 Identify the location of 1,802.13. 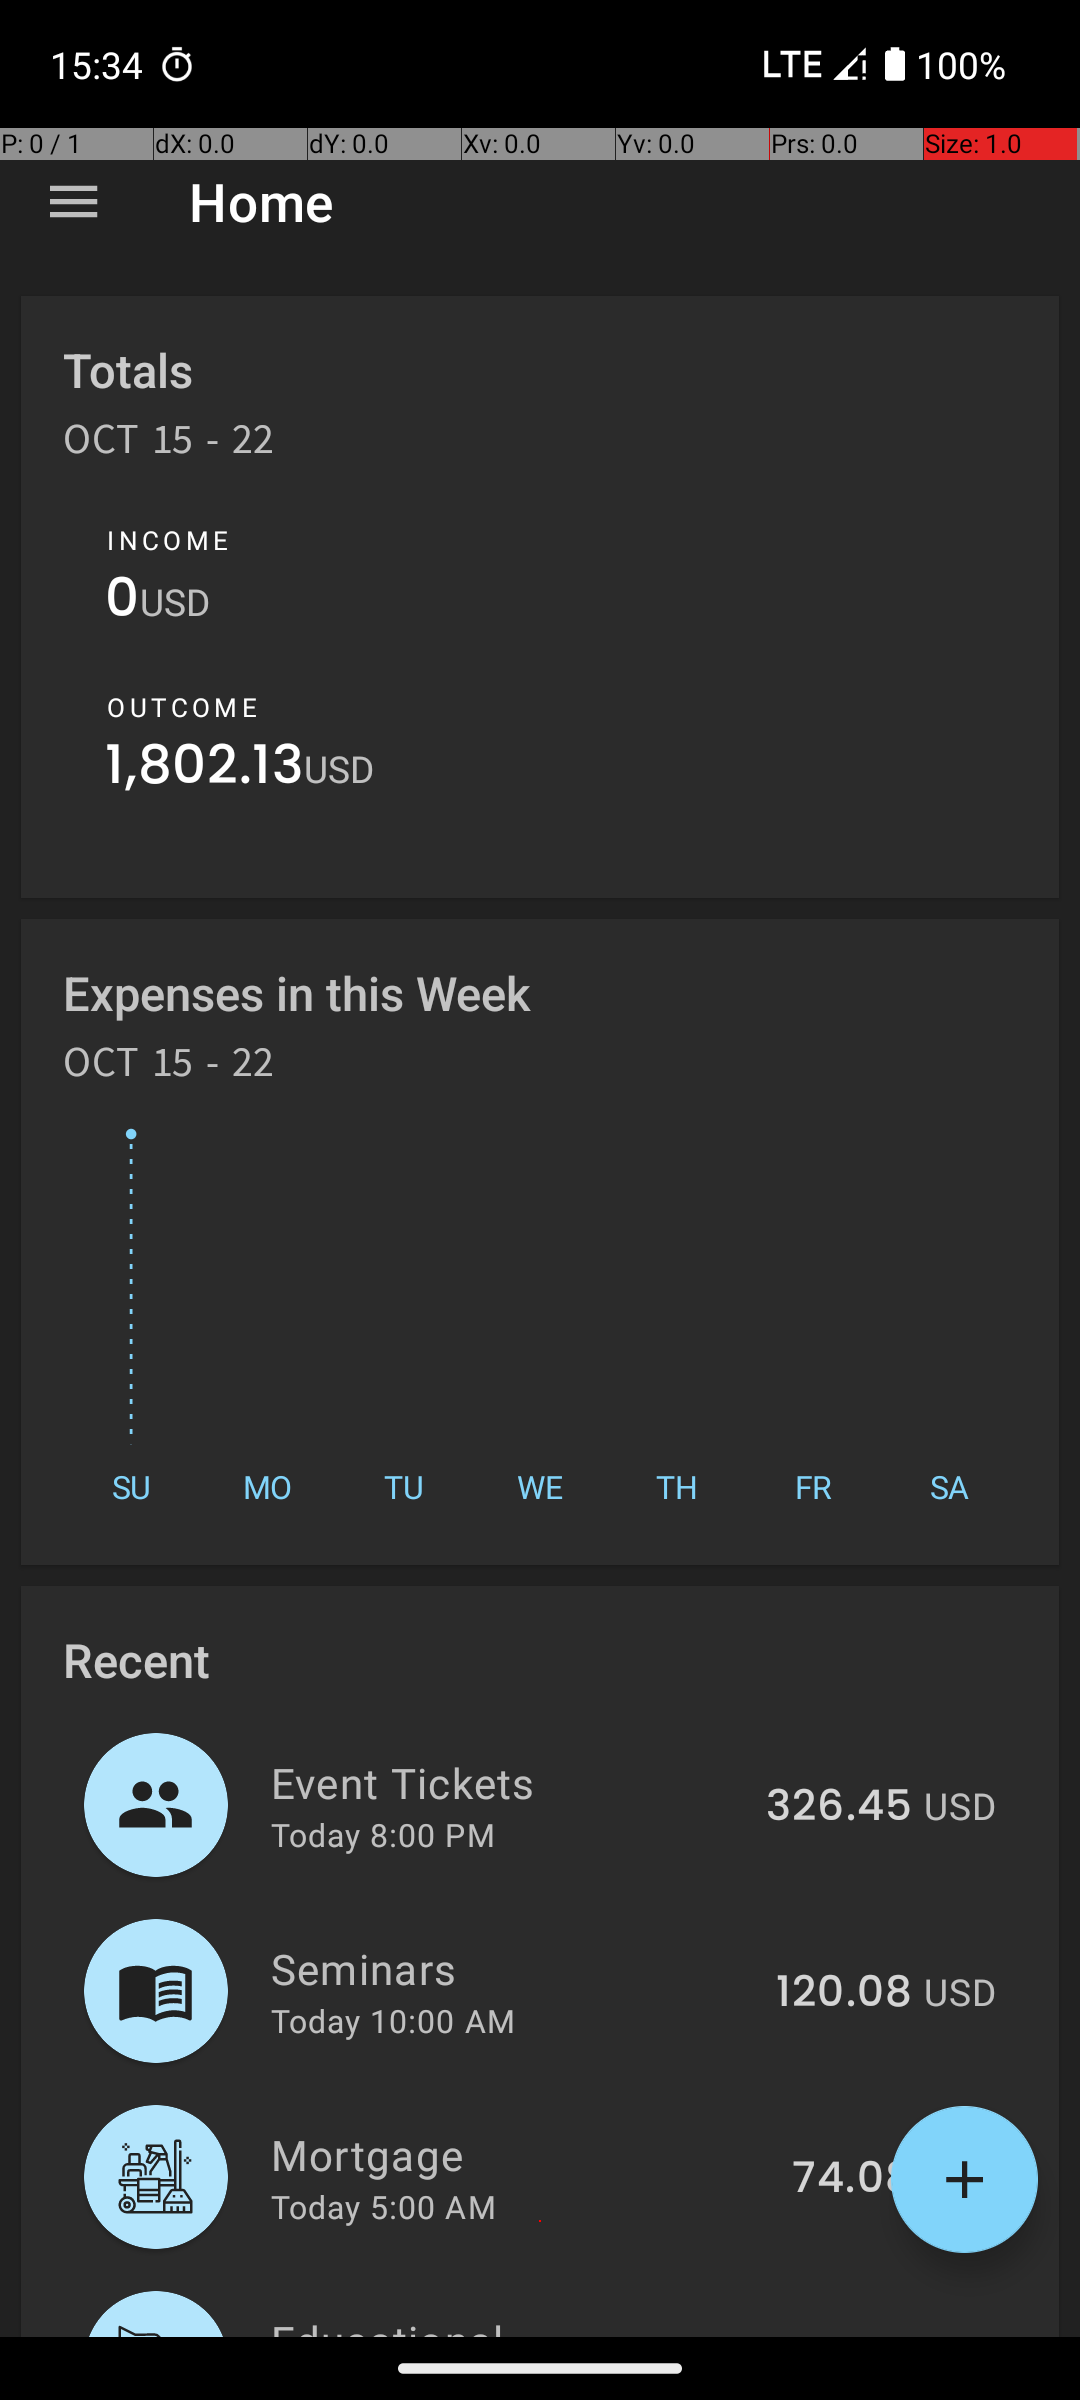
(204, 770).